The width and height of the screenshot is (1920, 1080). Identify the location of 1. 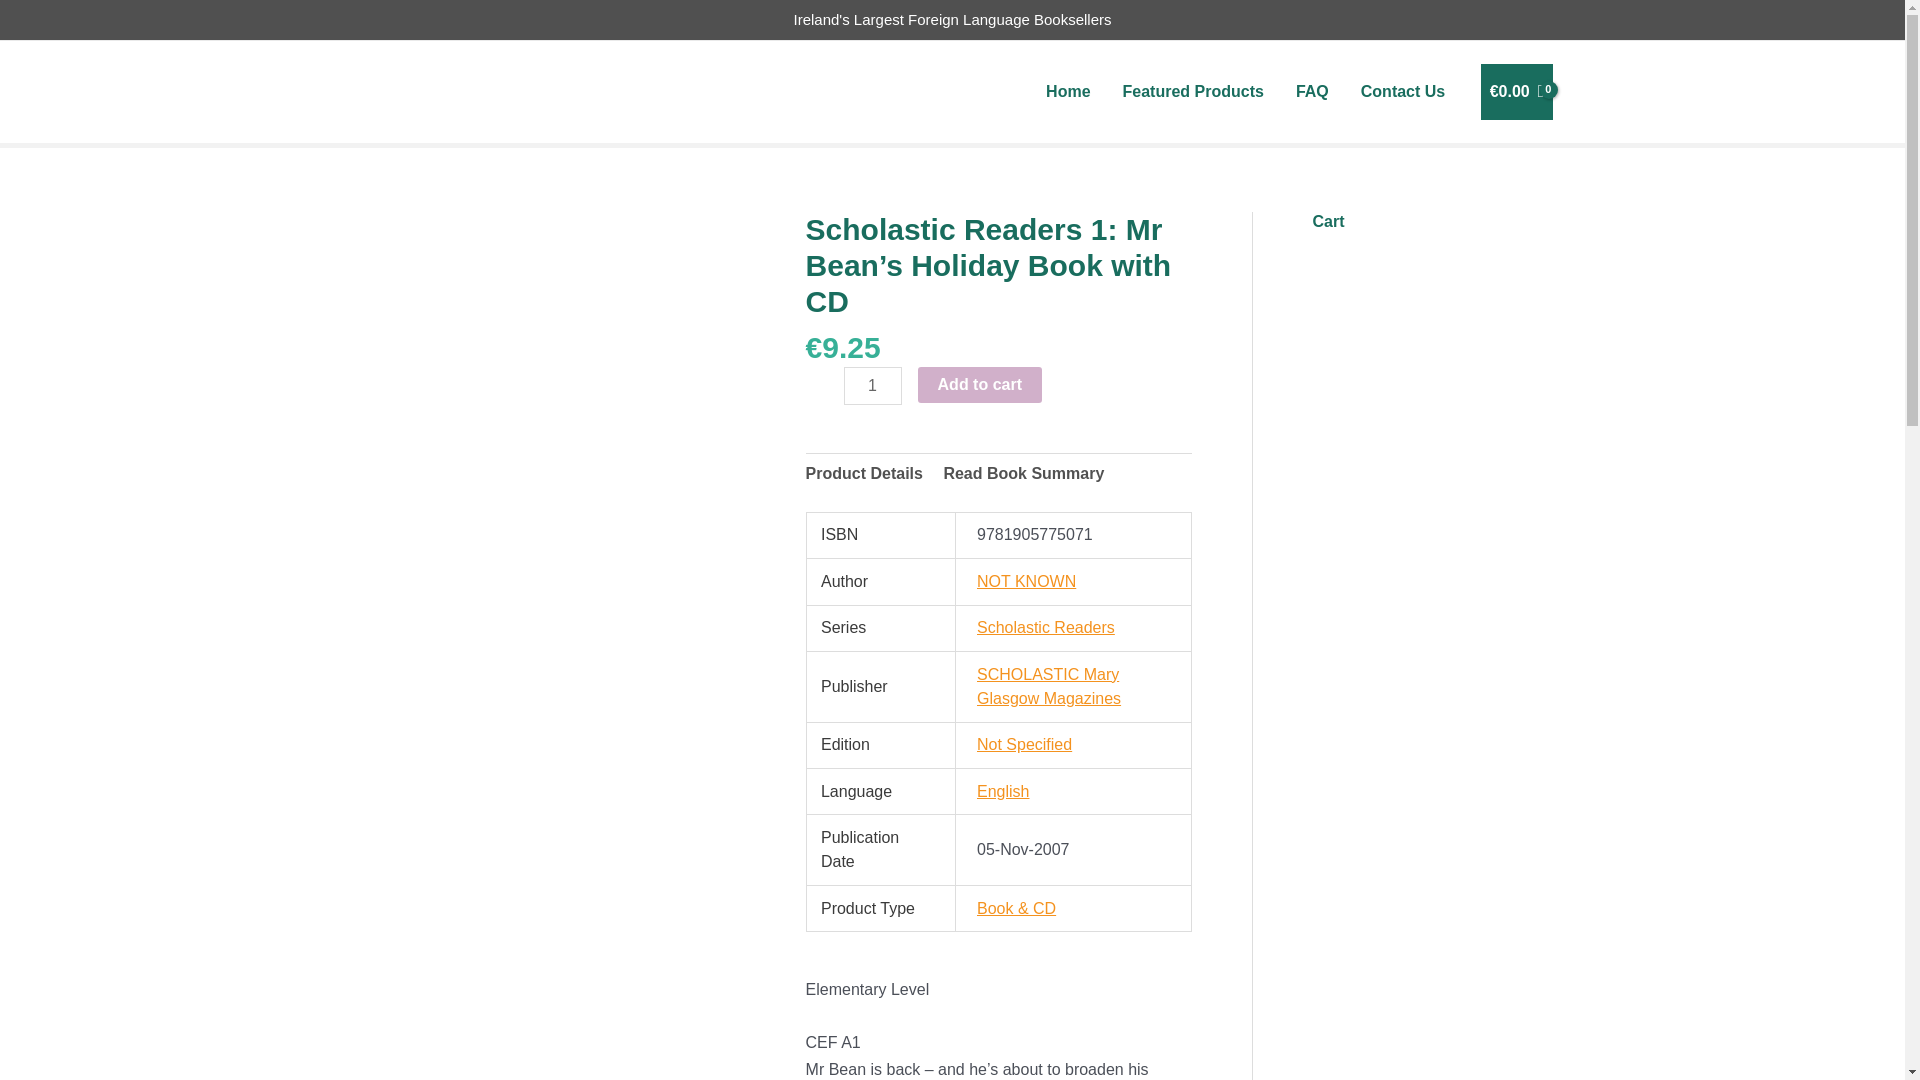
(873, 386).